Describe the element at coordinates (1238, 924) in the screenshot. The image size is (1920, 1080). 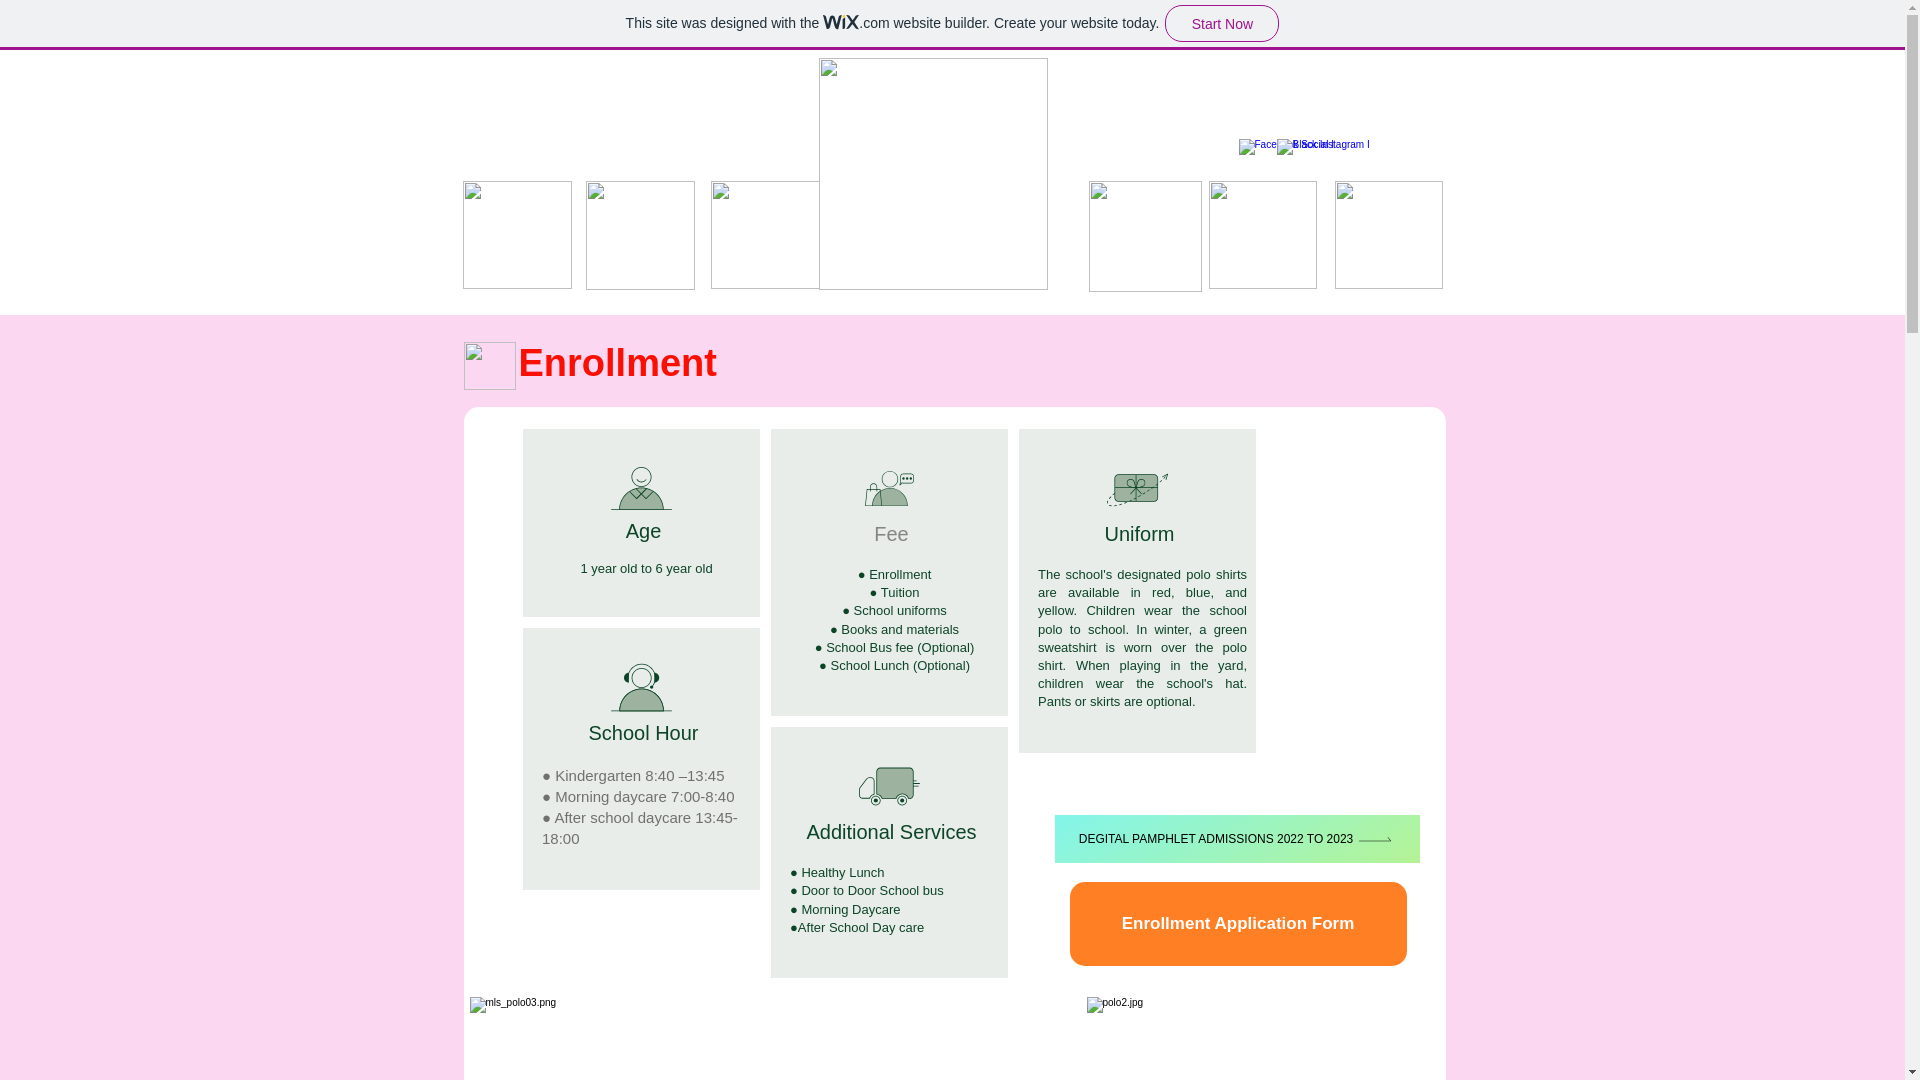
I see `Enrollment Application Form` at that location.